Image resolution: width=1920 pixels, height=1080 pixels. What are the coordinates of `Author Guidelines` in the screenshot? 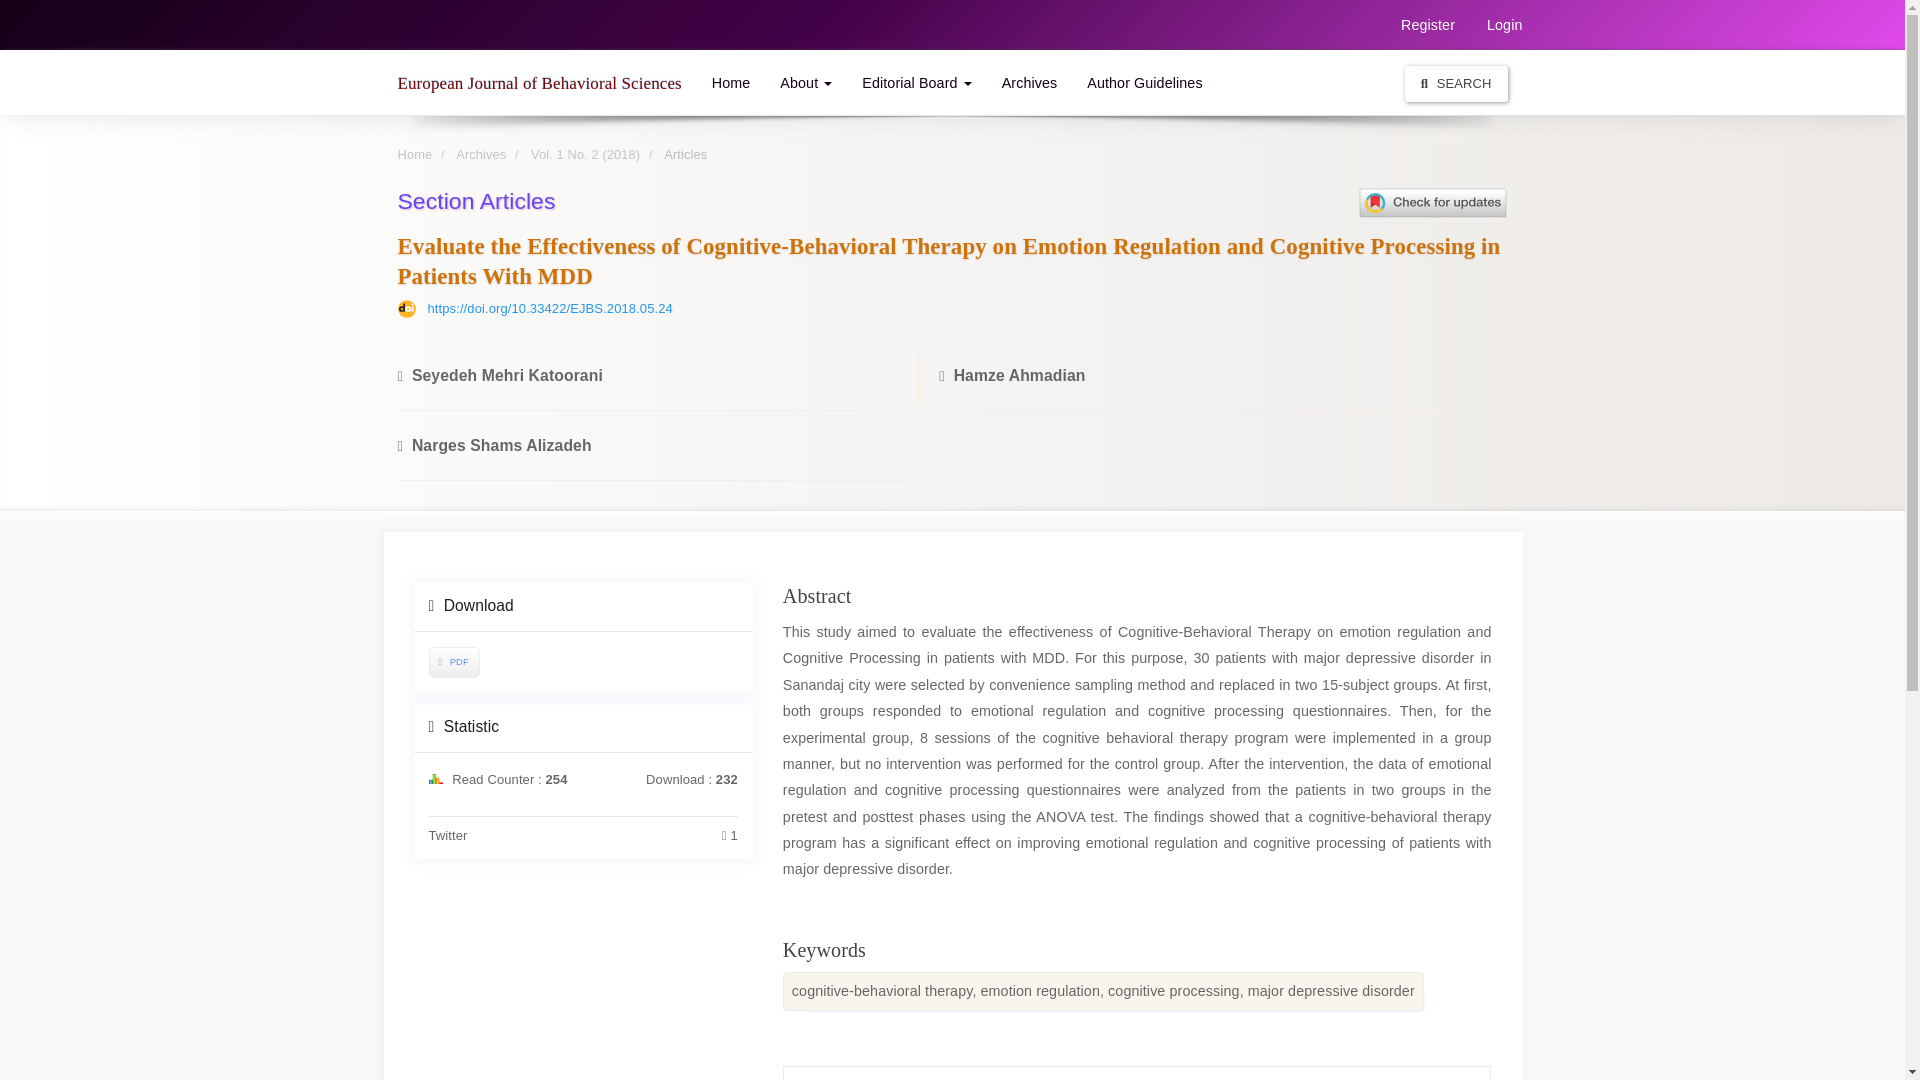 It's located at (1144, 82).